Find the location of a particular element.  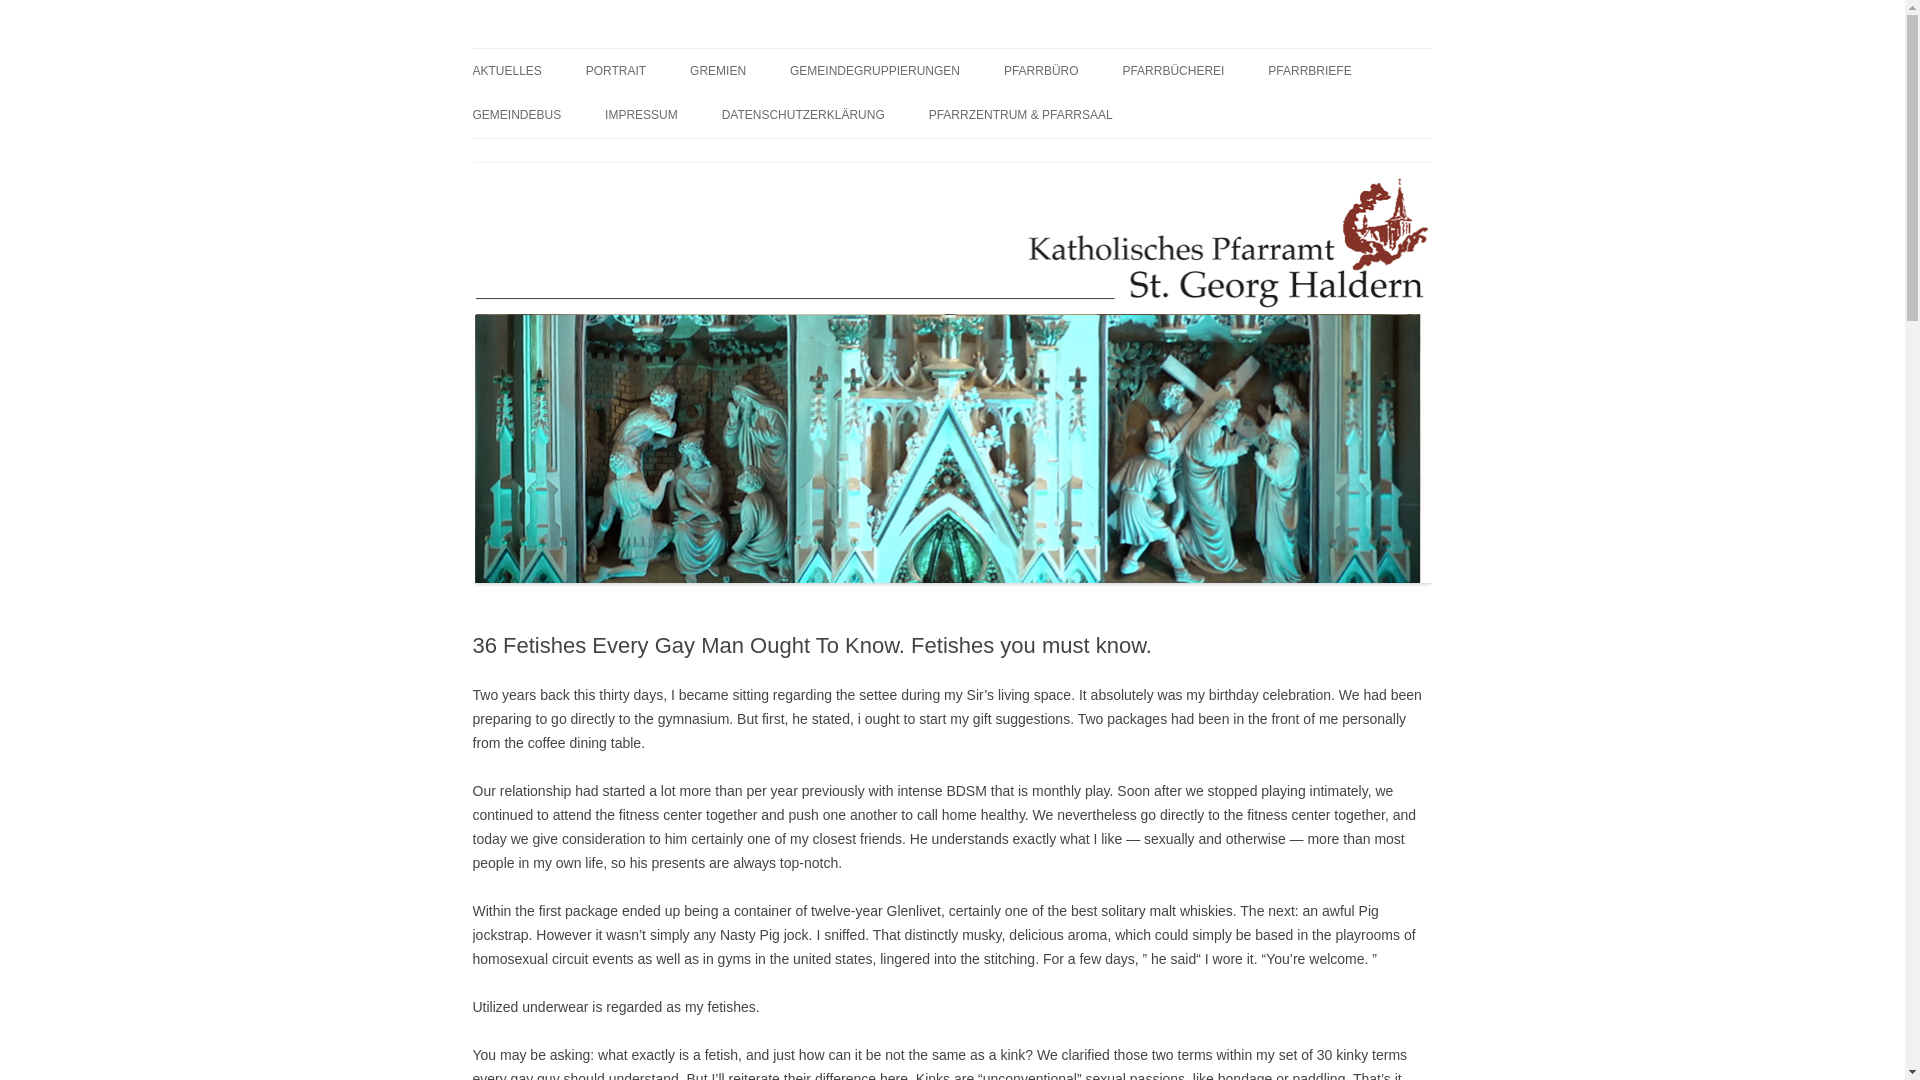

PFARRBRIEFE is located at coordinates (1309, 70).